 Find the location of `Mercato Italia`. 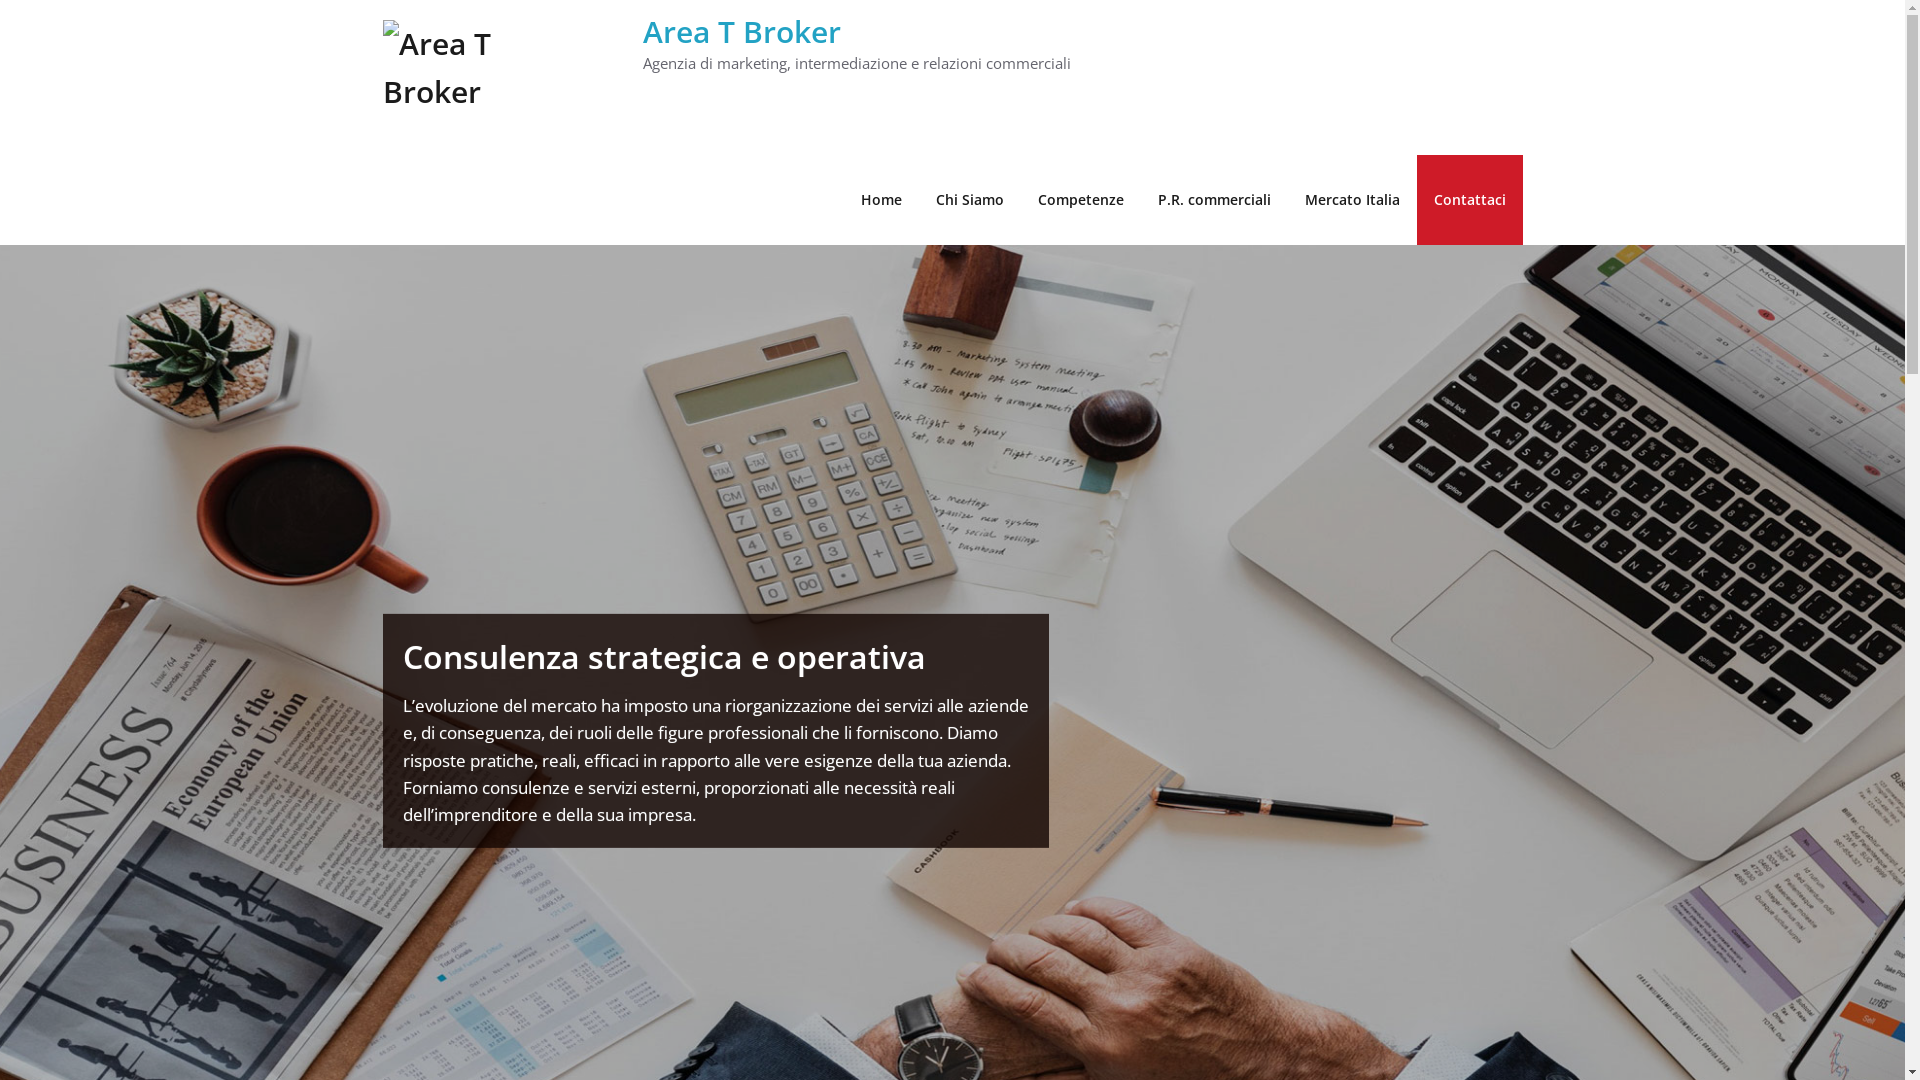

Mercato Italia is located at coordinates (1352, 200).